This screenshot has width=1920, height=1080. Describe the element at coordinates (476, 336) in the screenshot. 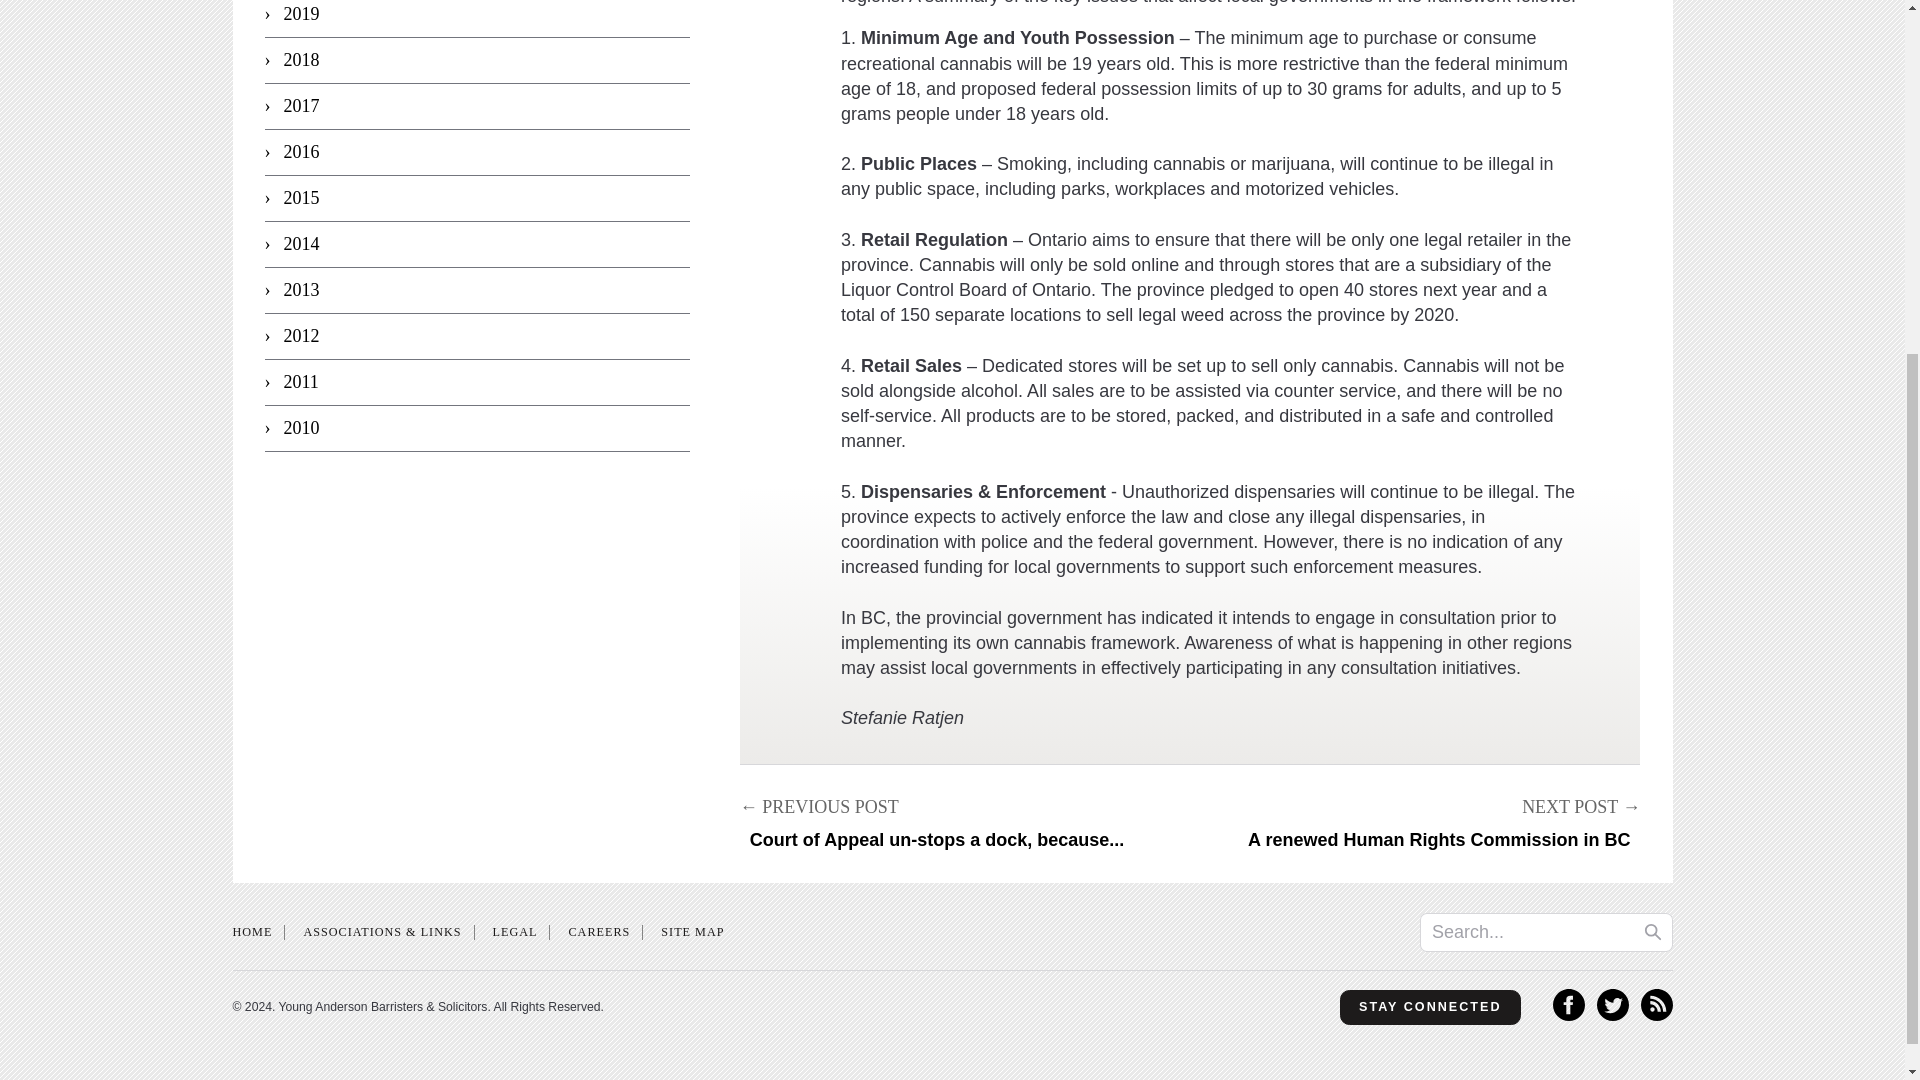

I see `2012` at that location.